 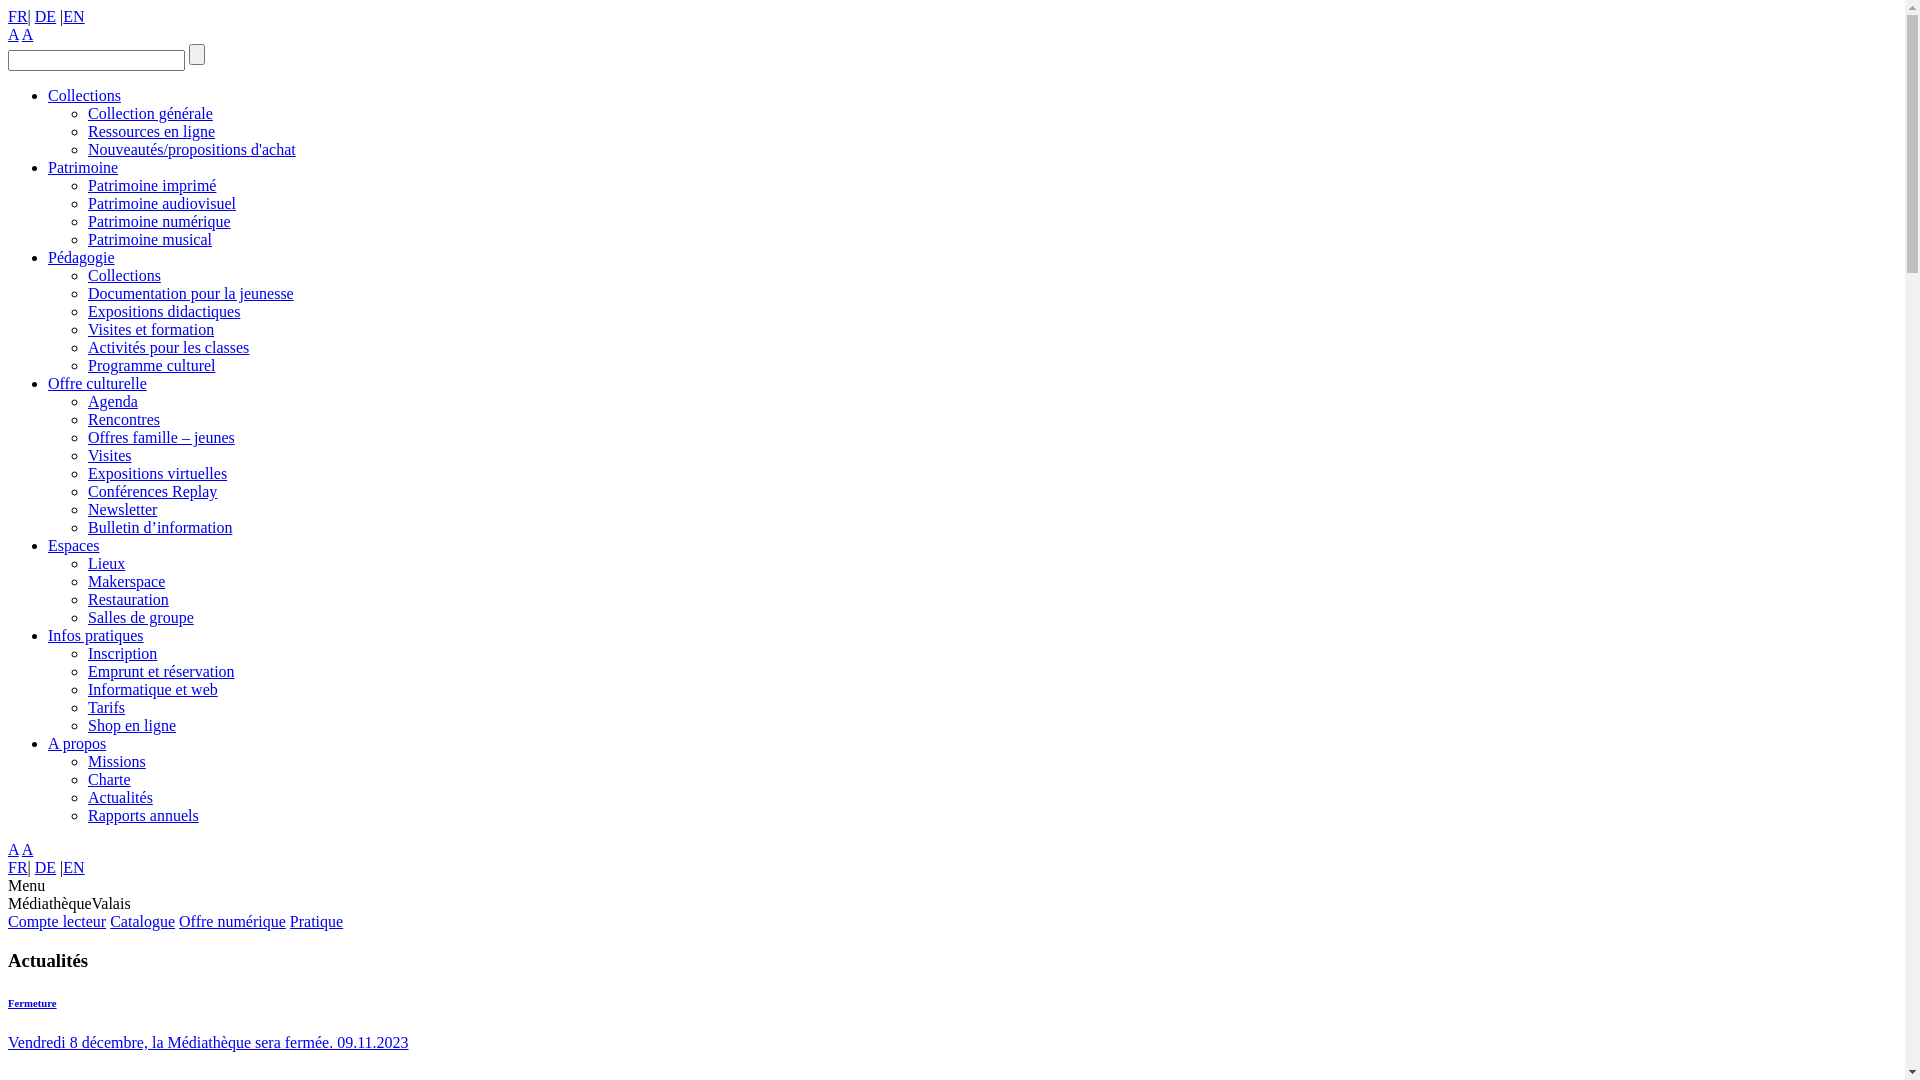 I want to click on Catalogue, so click(x=142, y=922).